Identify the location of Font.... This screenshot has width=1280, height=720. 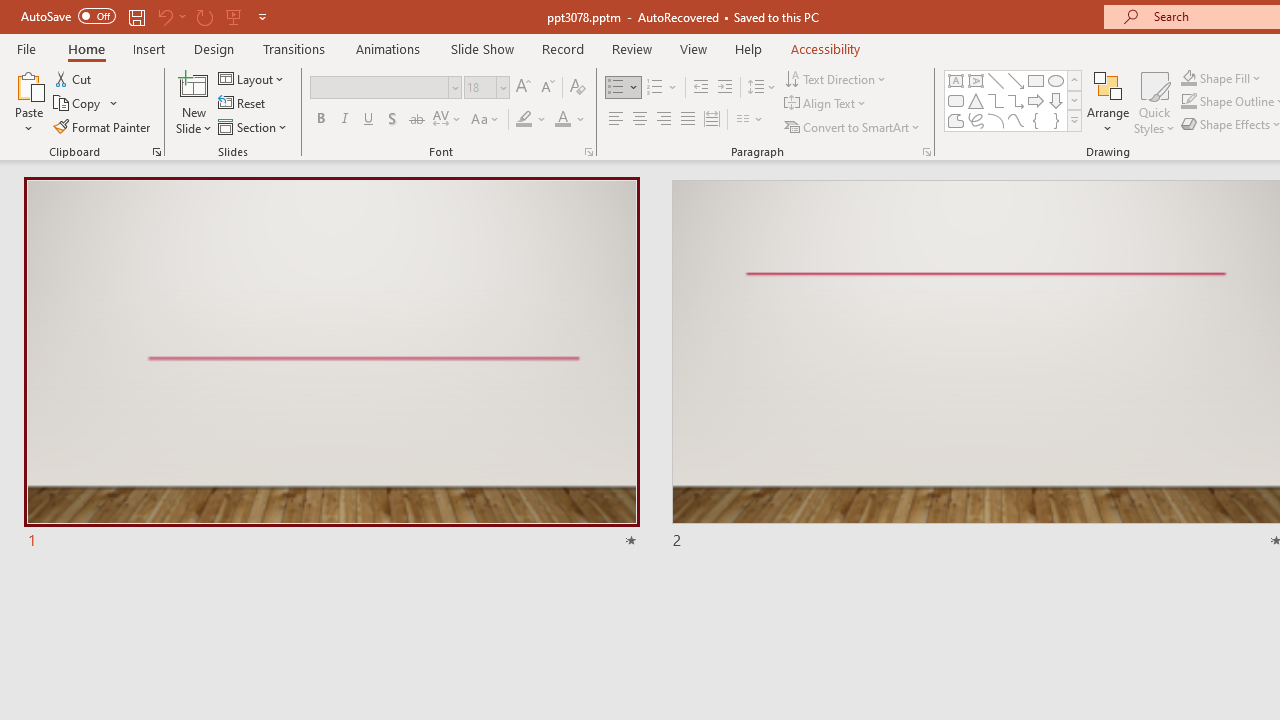
(588, 152).